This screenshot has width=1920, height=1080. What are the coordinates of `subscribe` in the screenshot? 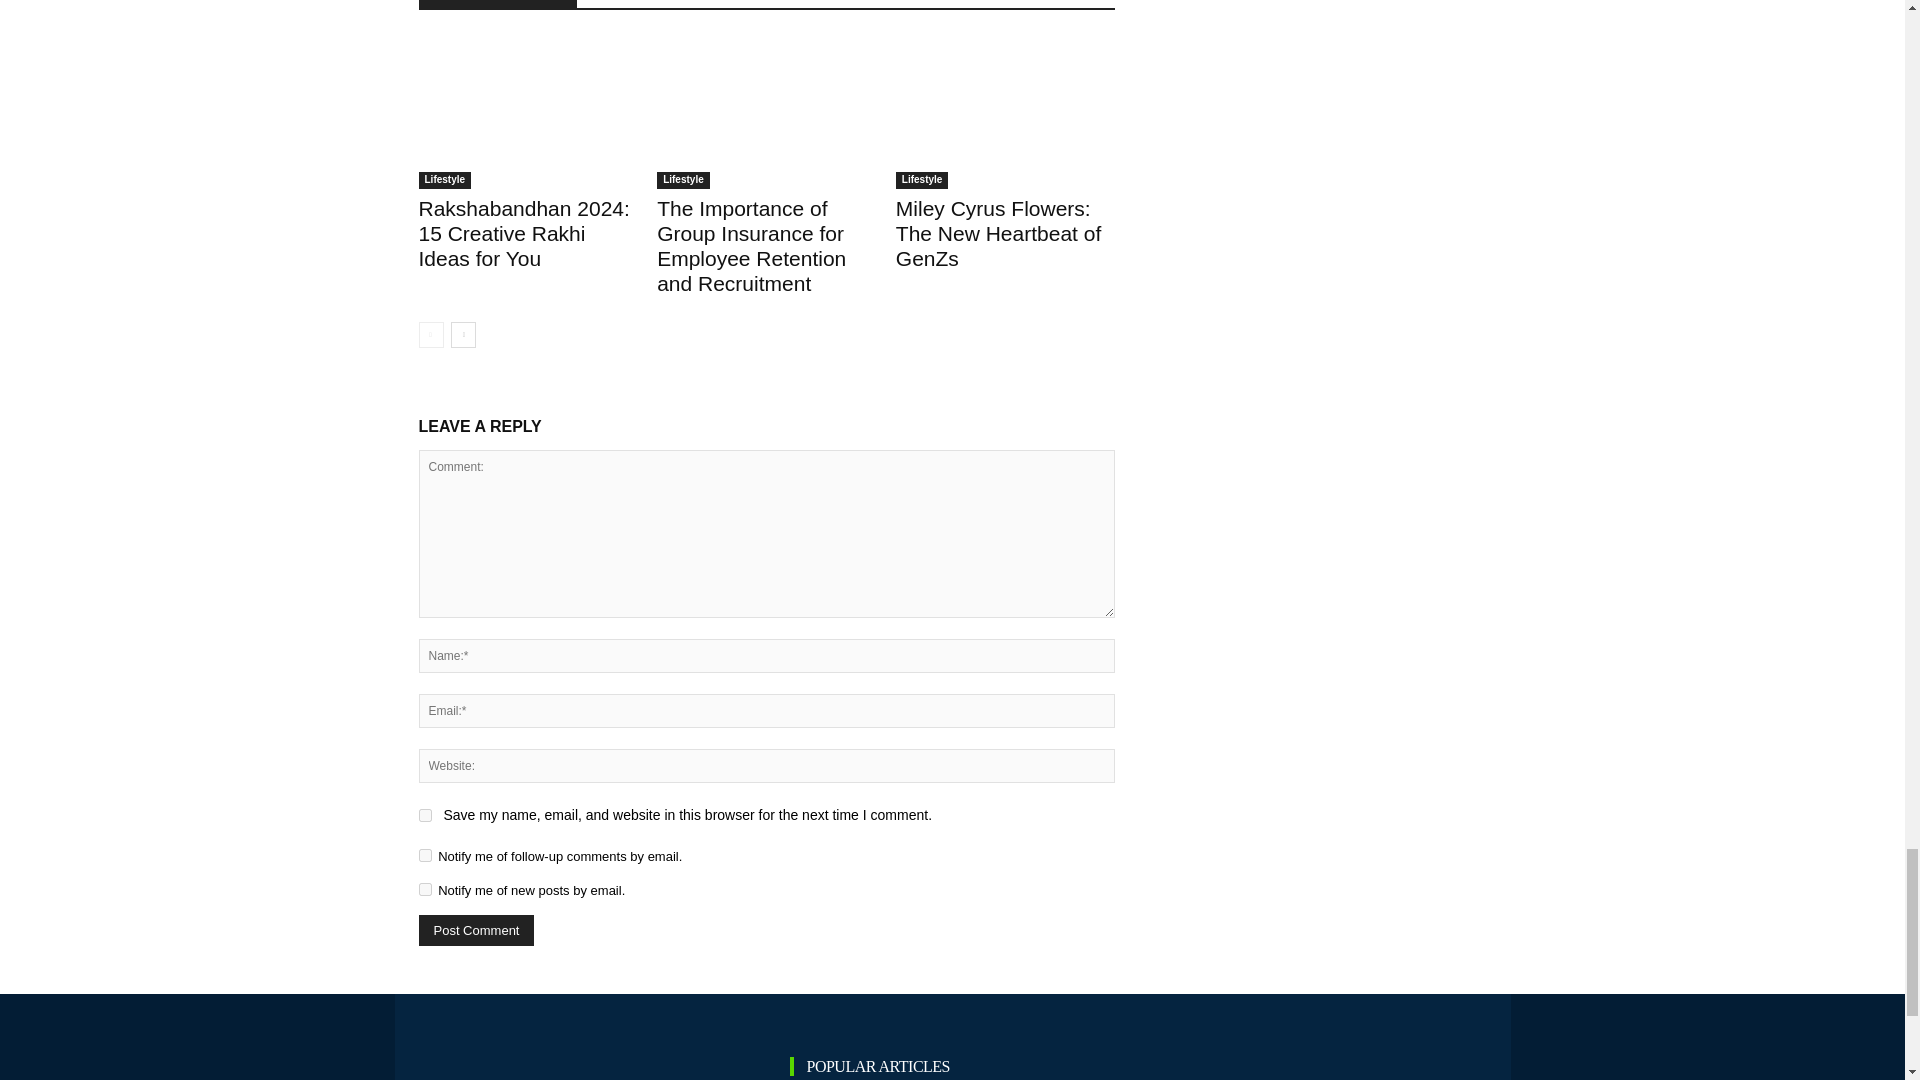 It's located at (424, 854).